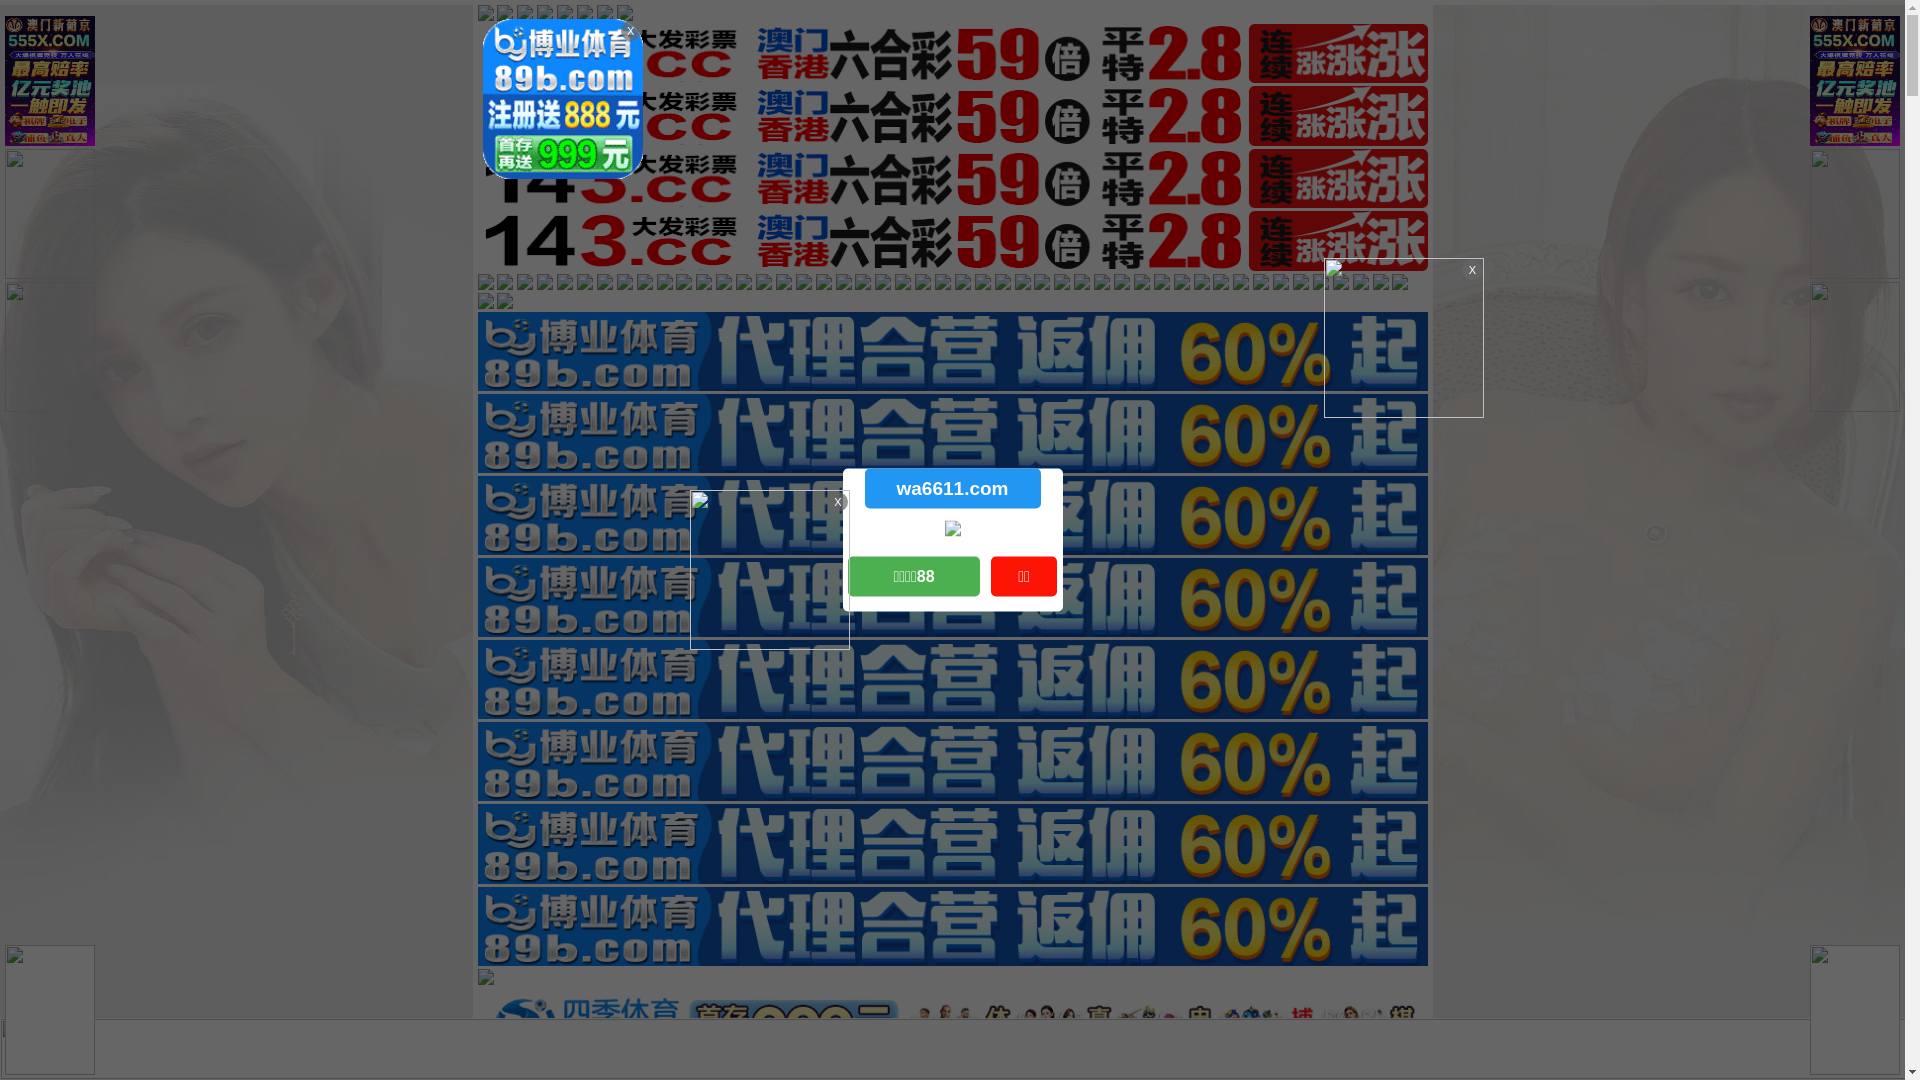 This screenshot has height=1080, width=1920. Describe the element at coordinates (952, 488) in the screenshot. I see `wa6611.com` at that location.